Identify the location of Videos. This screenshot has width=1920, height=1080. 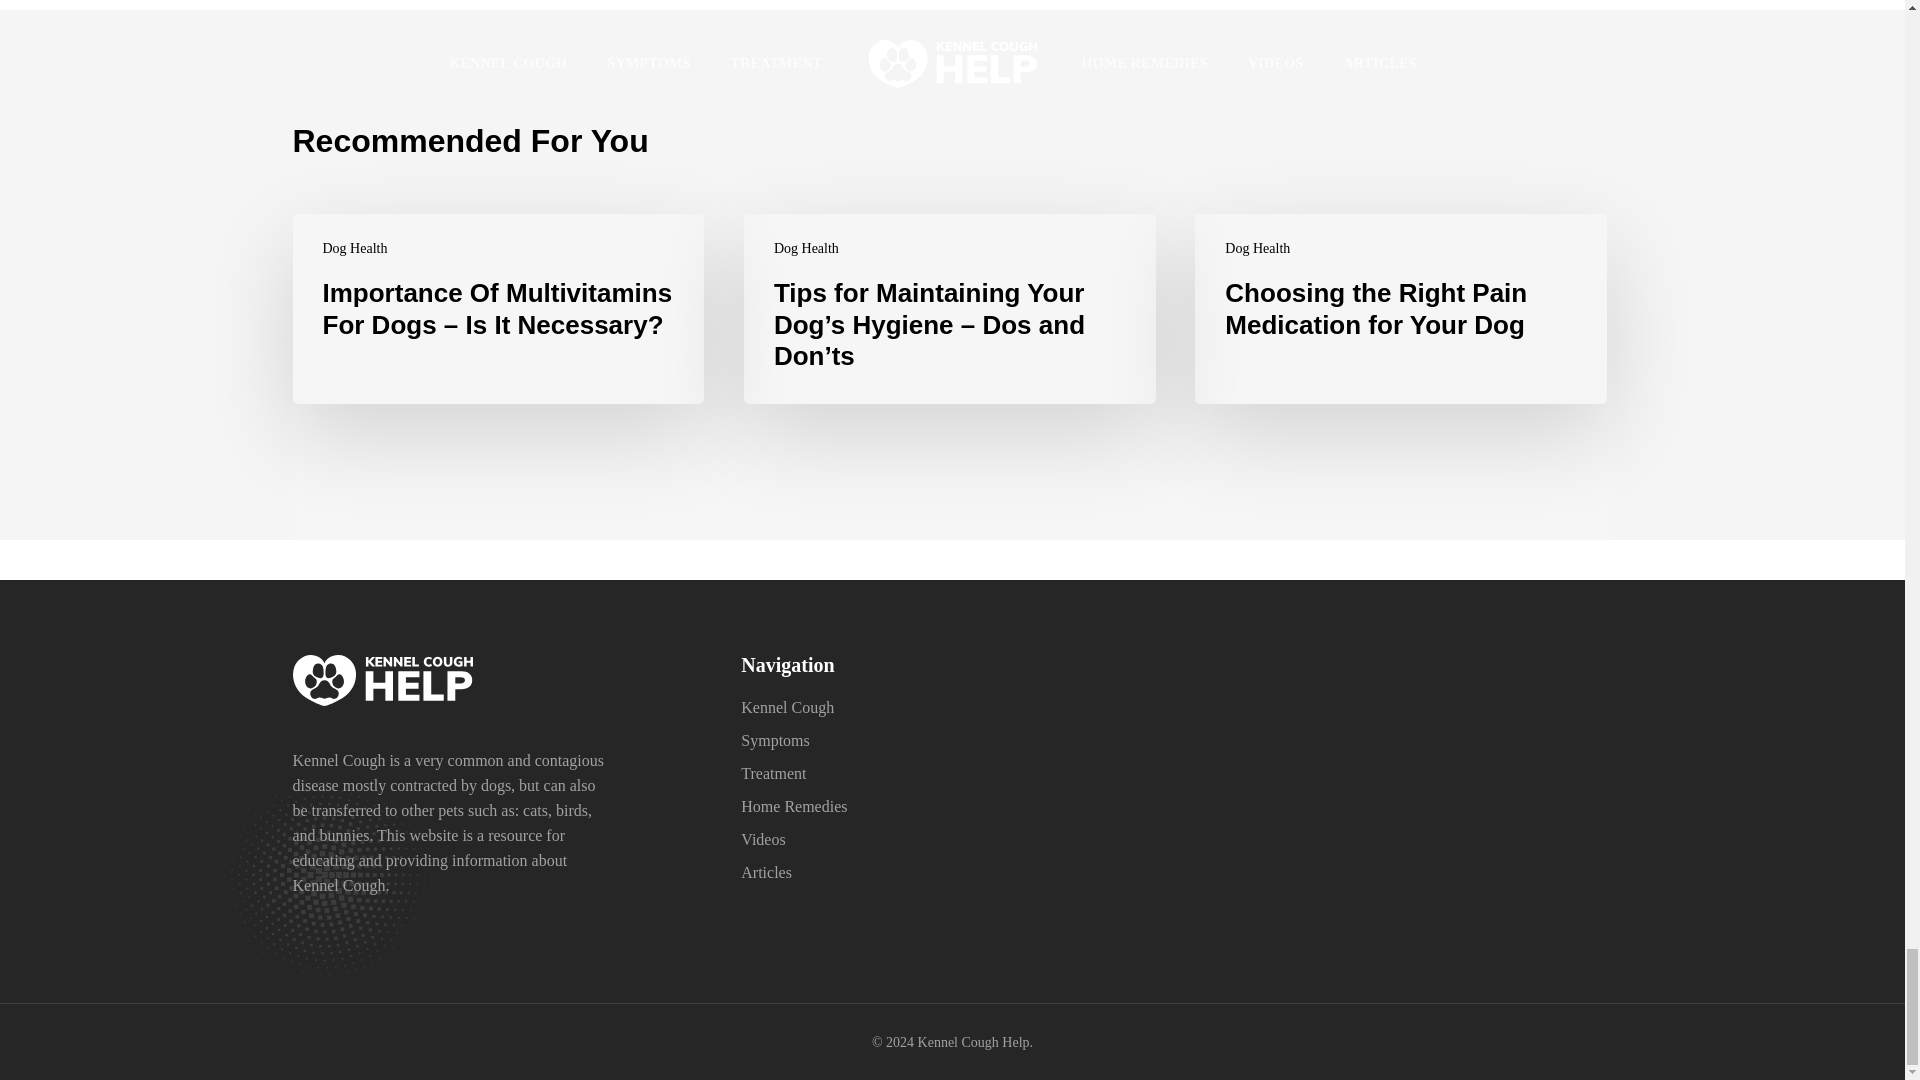
(763, 838).